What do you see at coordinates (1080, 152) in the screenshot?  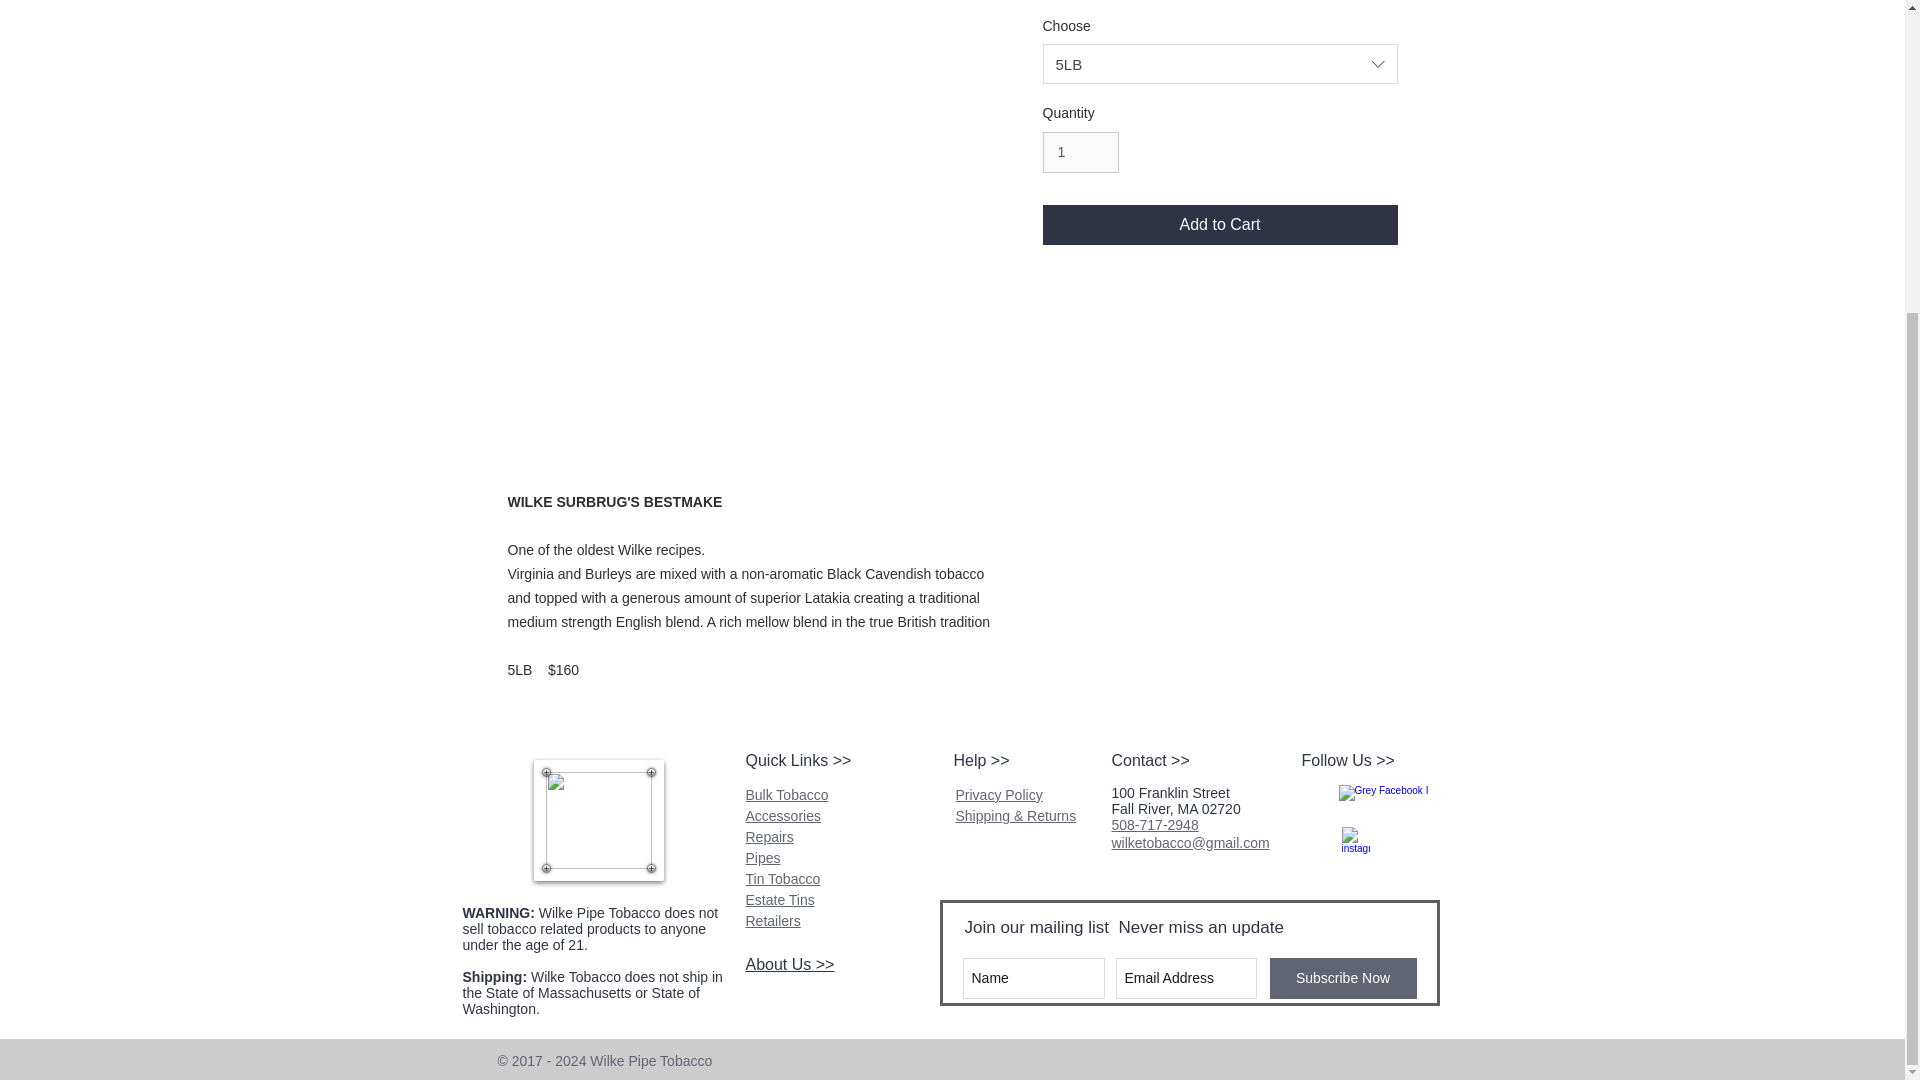 I see `1` at bounding box center [1080, 152].